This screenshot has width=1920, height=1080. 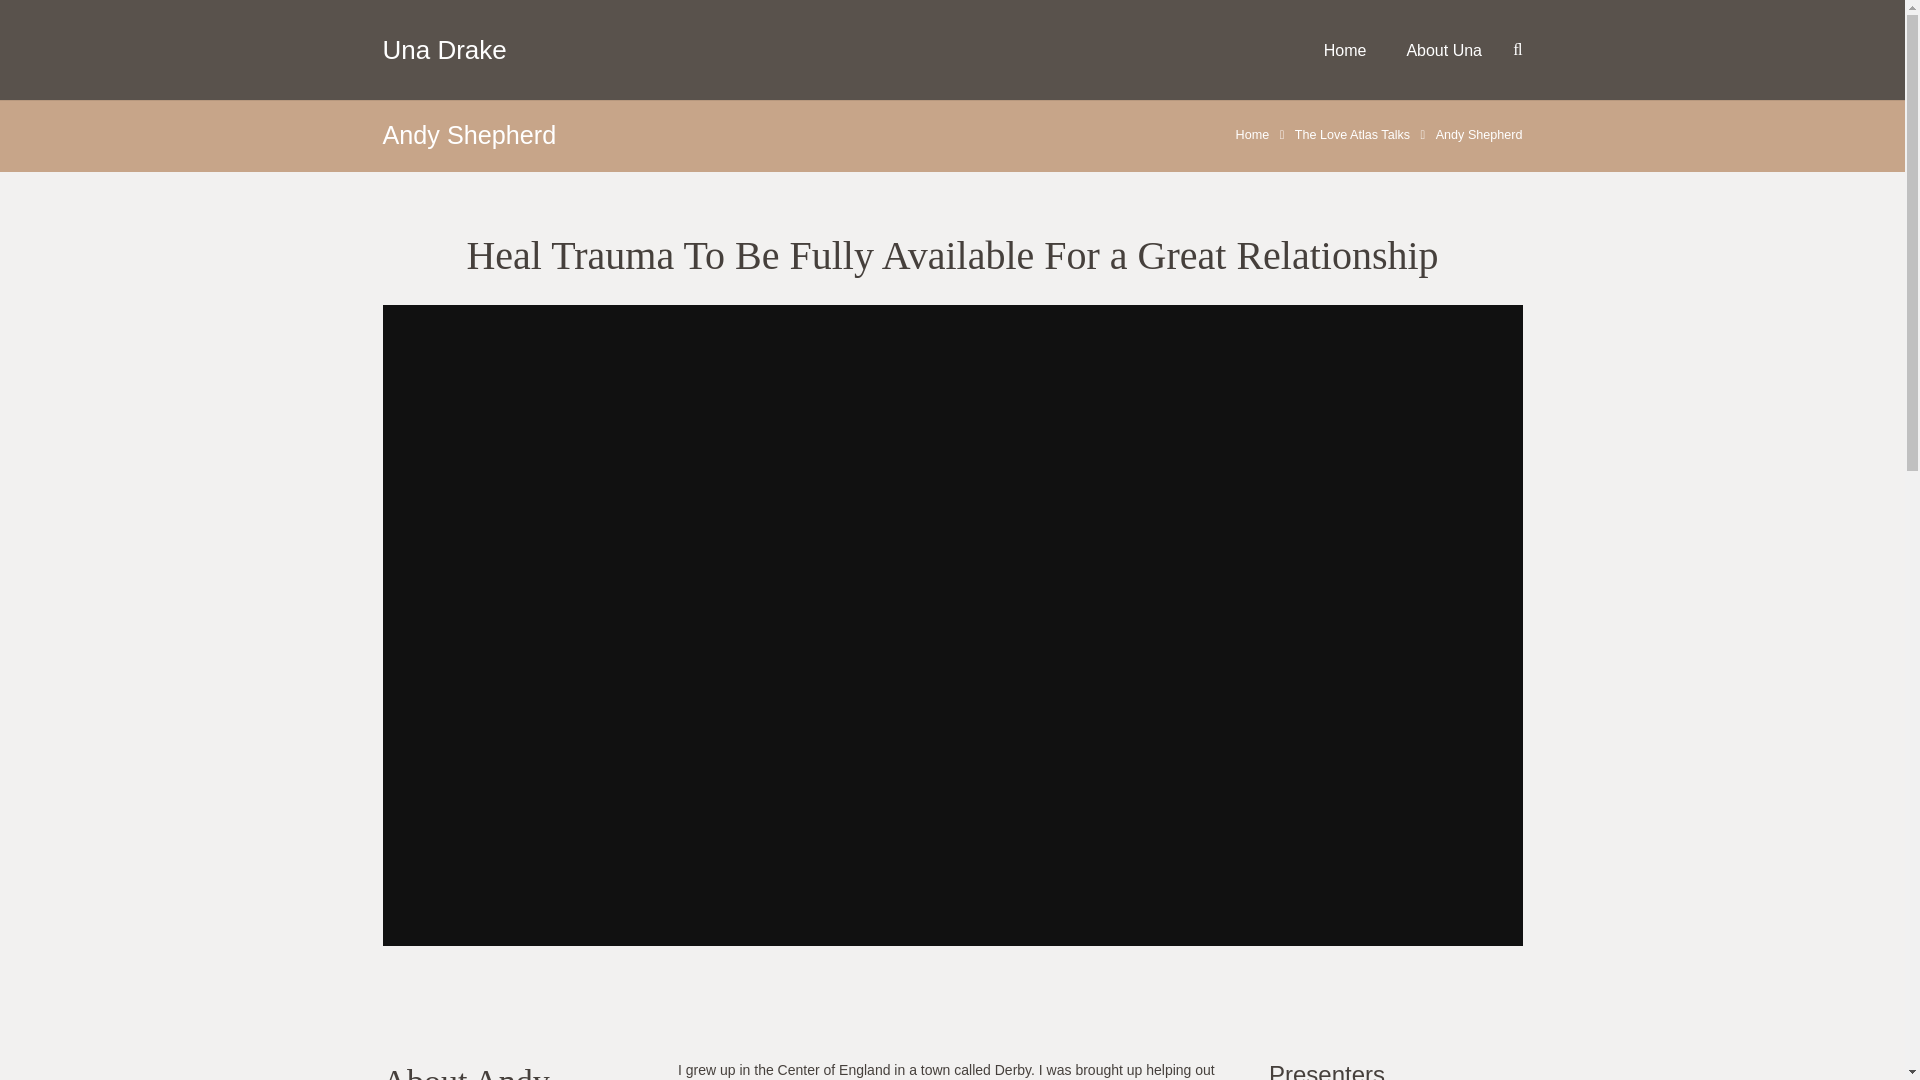 I want to click on Una Drake, so click(x=444, y=48).